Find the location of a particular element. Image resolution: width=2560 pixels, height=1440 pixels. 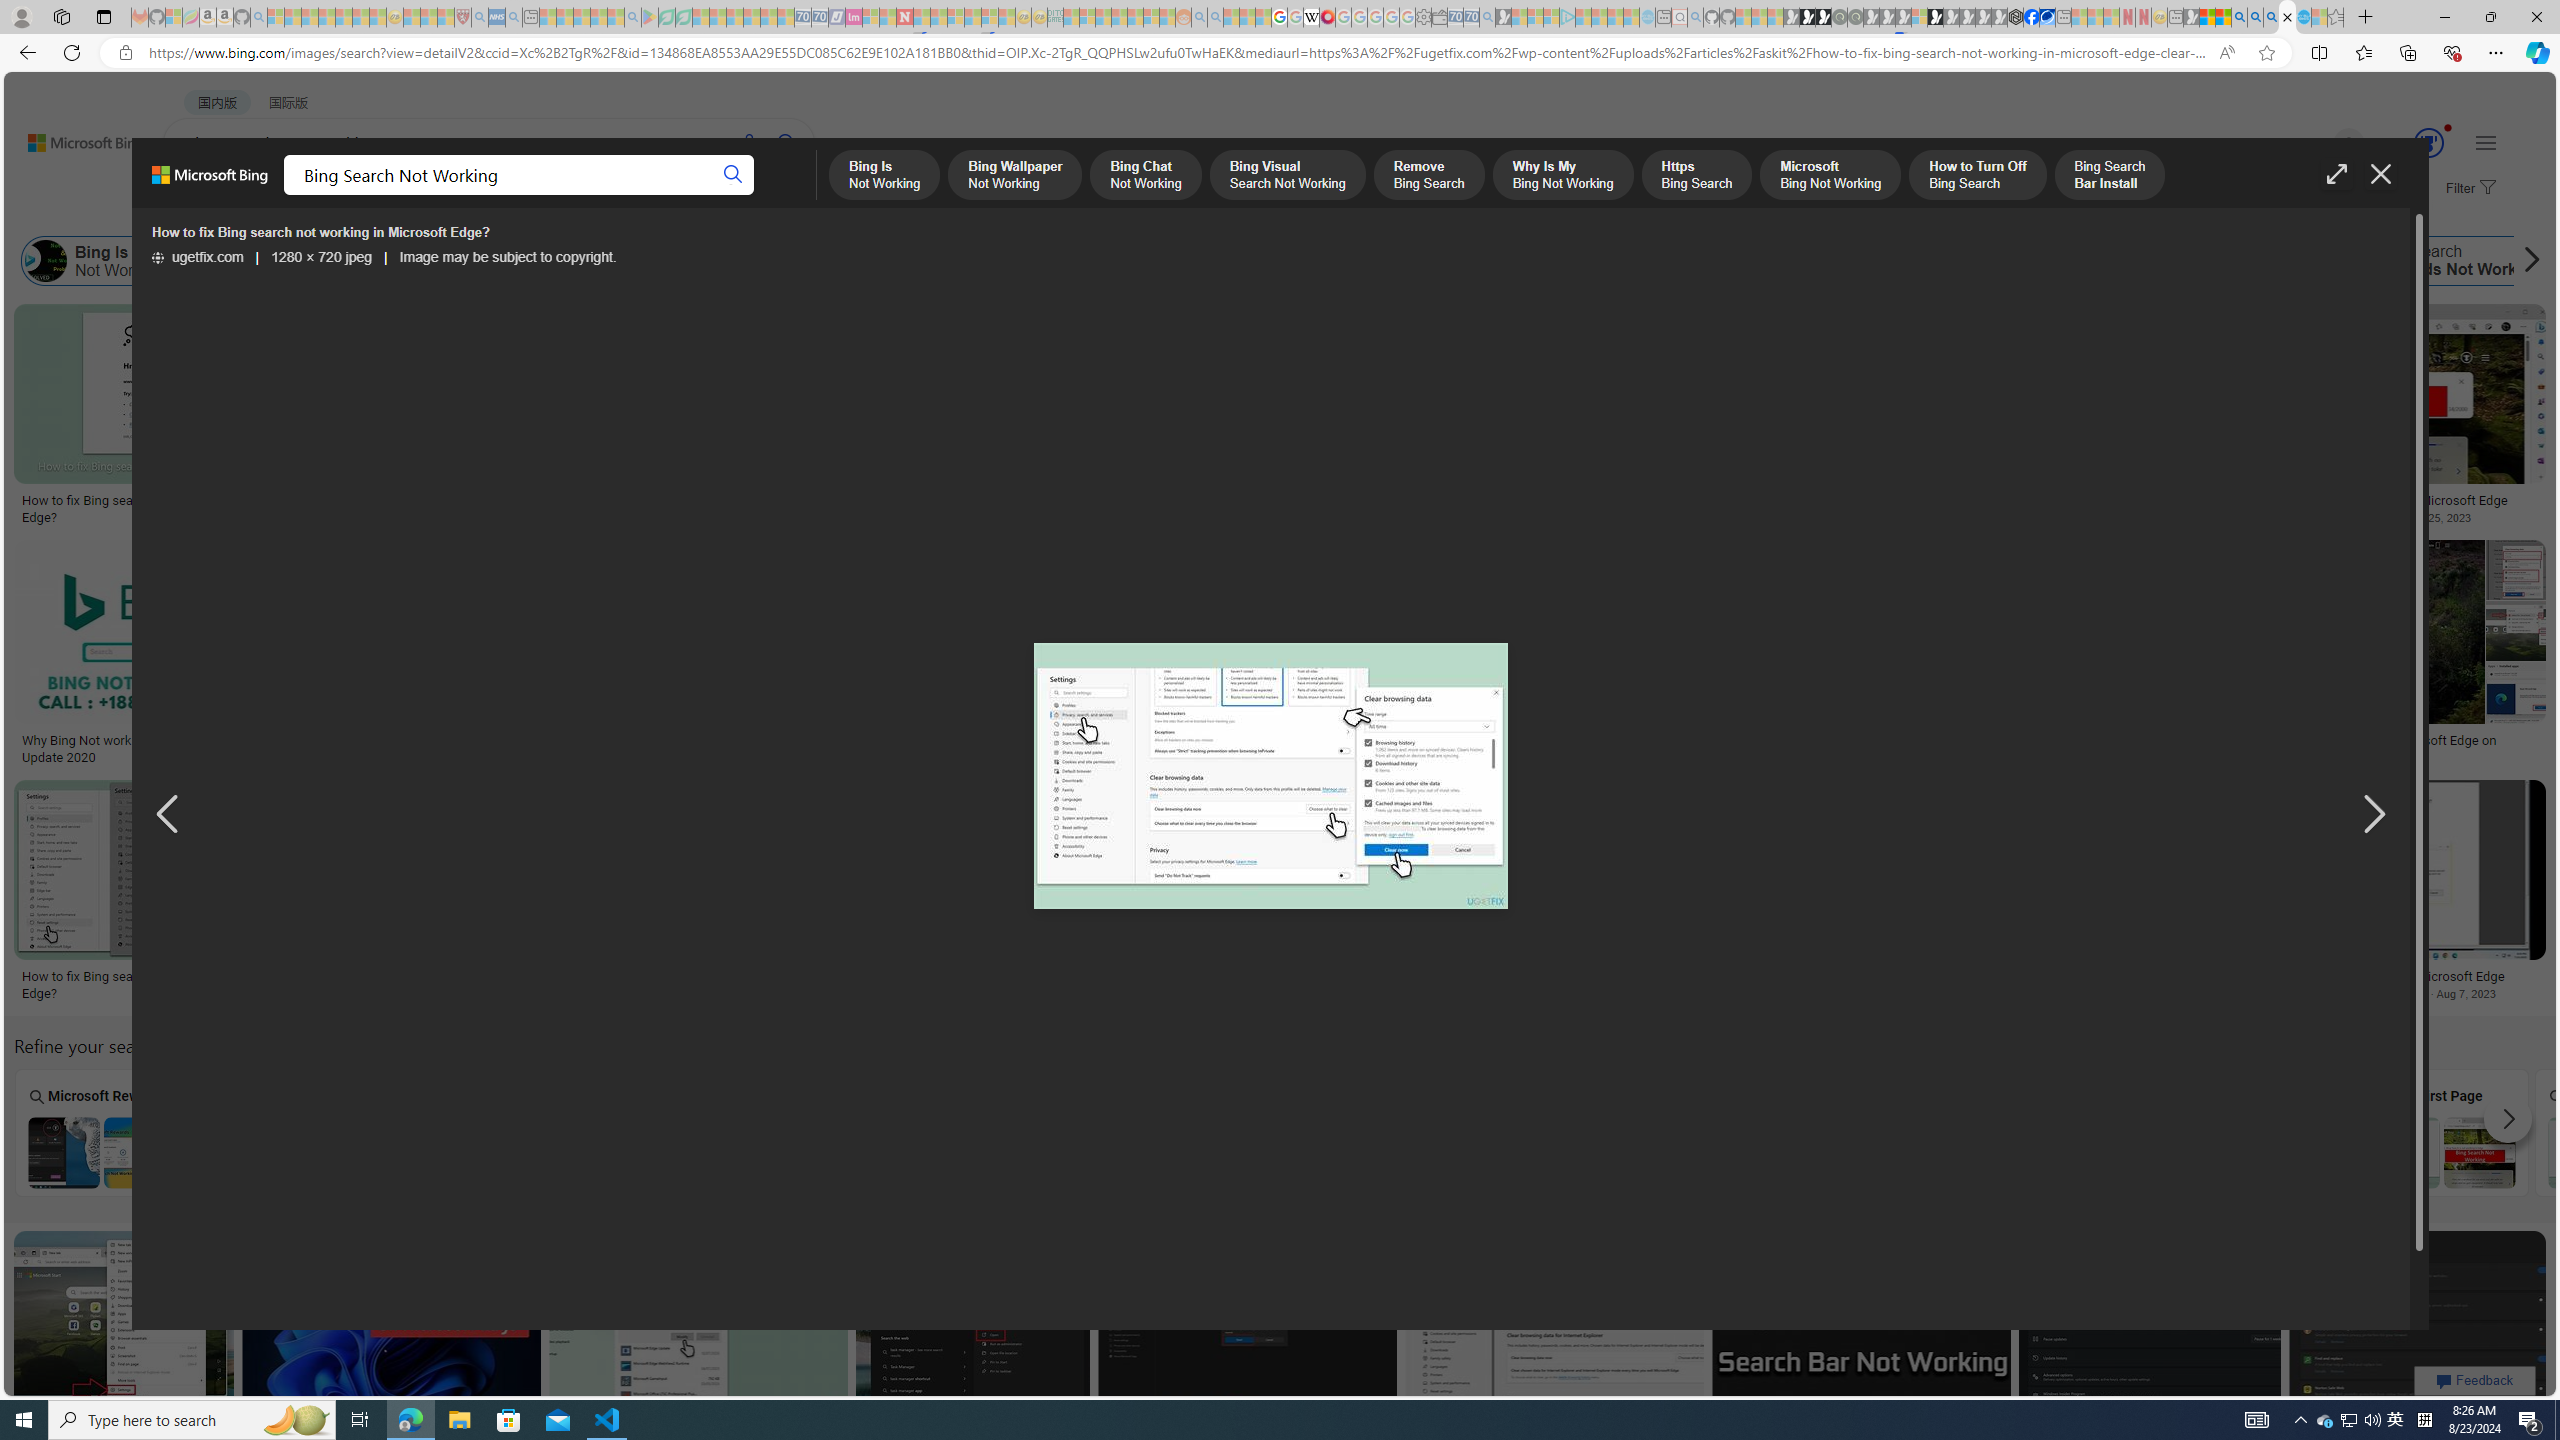

MSNBC - MSN - Sleeping is located at coordinates (1071, 17).